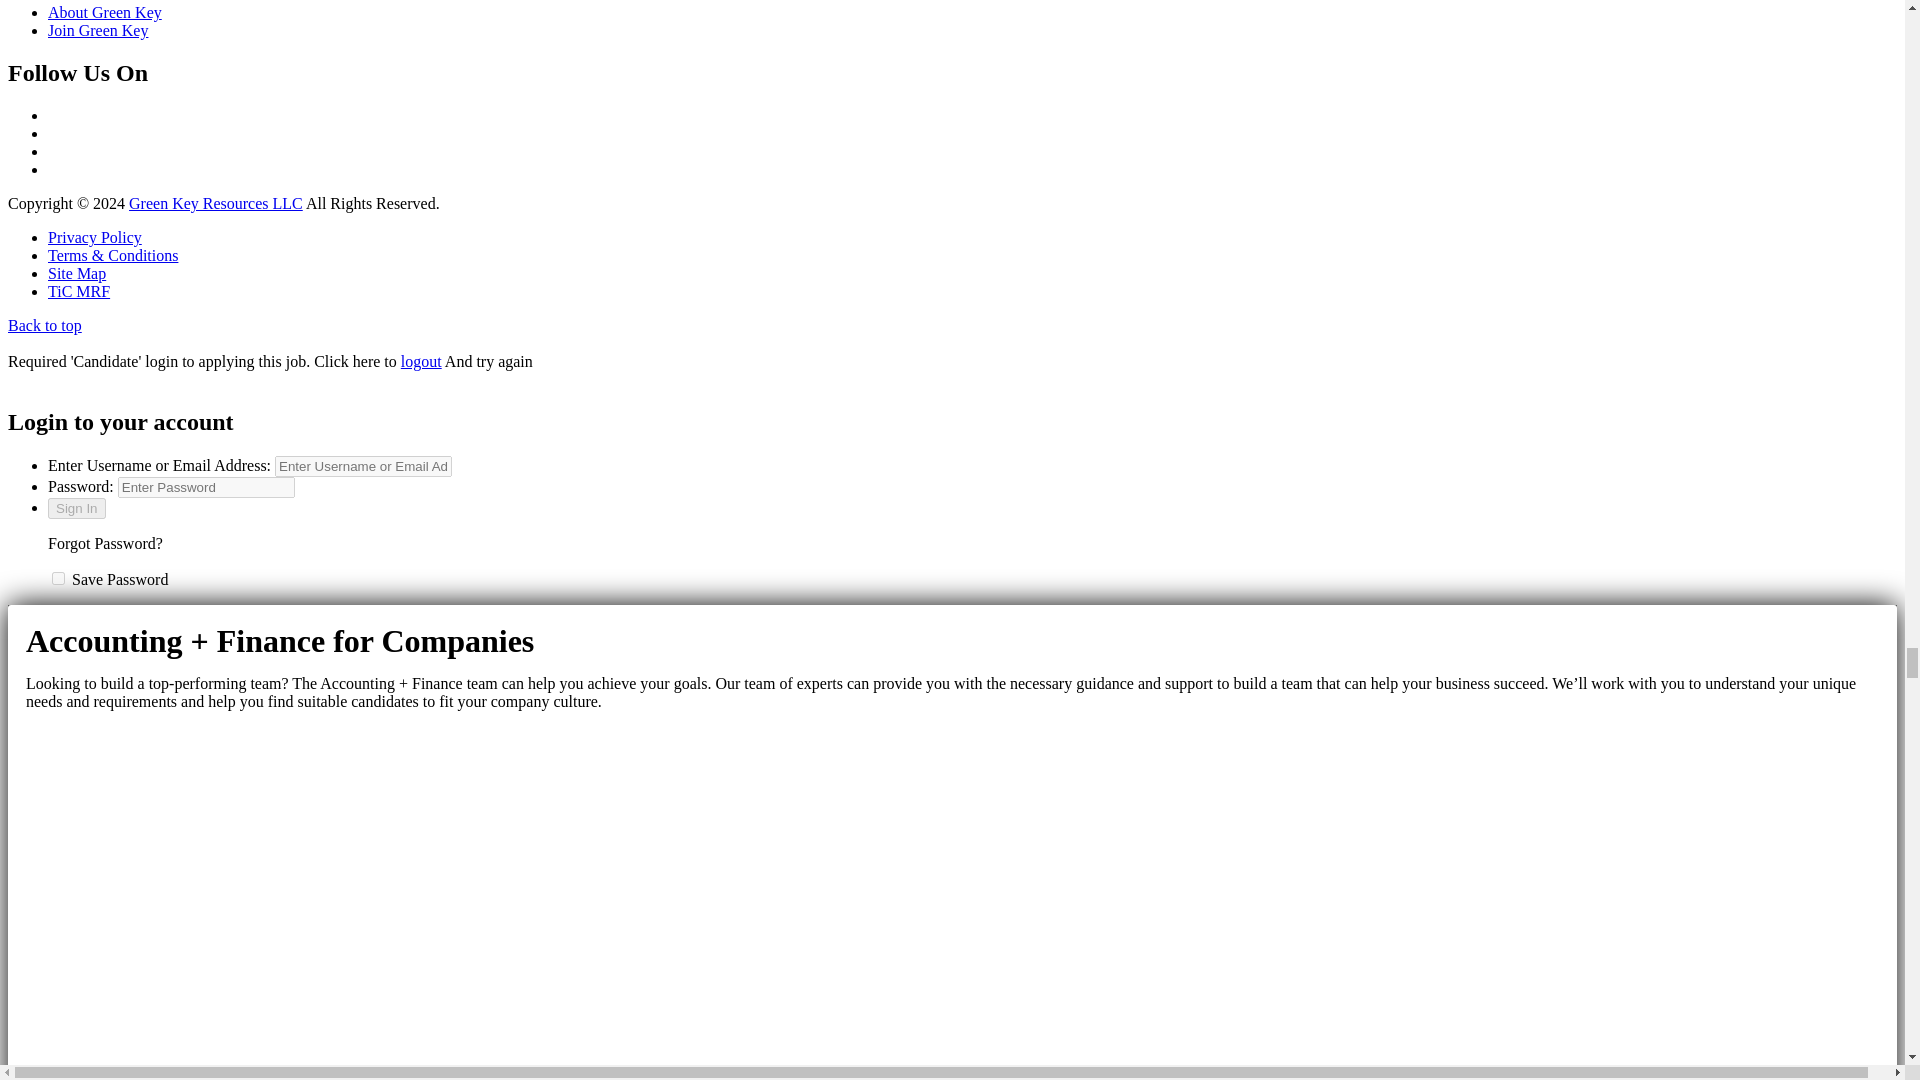 The image size is (1920, 1080). I want to click on Back to top, so click(44, 325).